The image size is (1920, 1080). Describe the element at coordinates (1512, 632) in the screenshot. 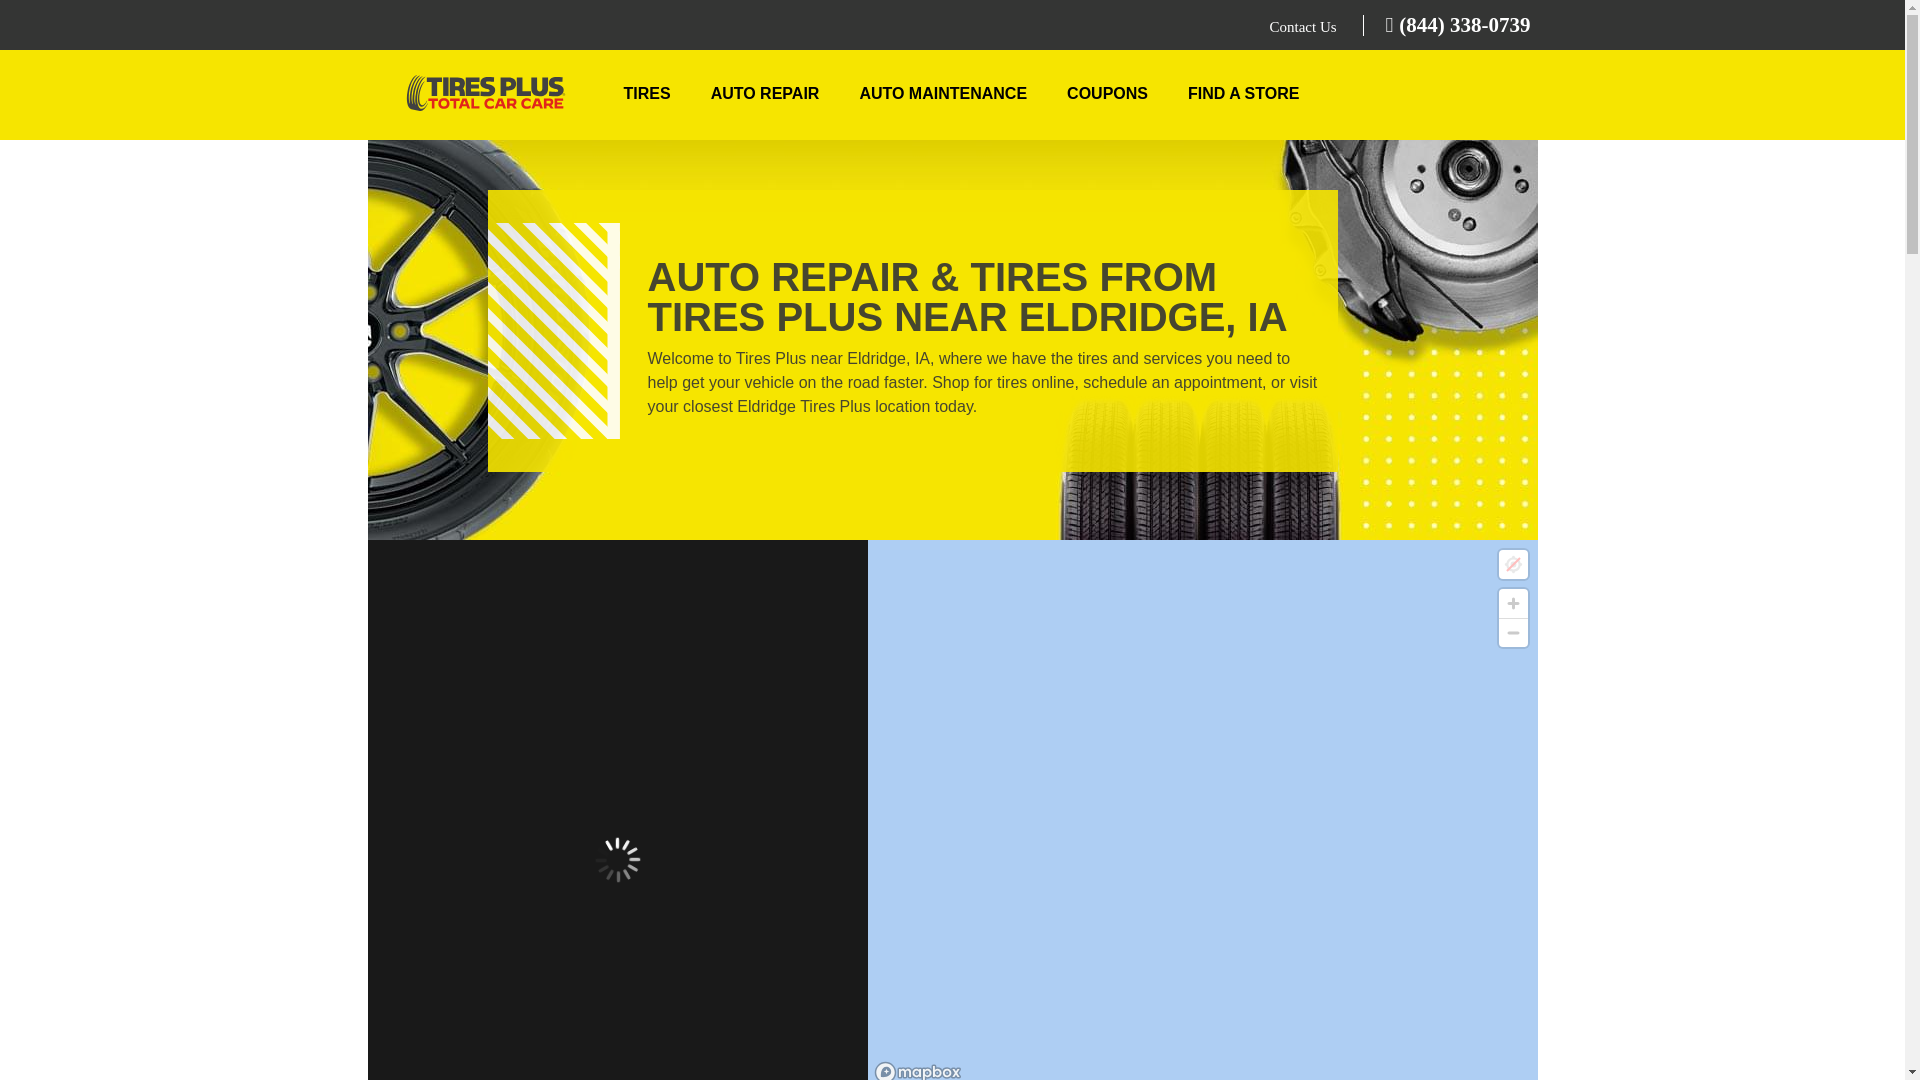

I see `Zoom out` at that location.